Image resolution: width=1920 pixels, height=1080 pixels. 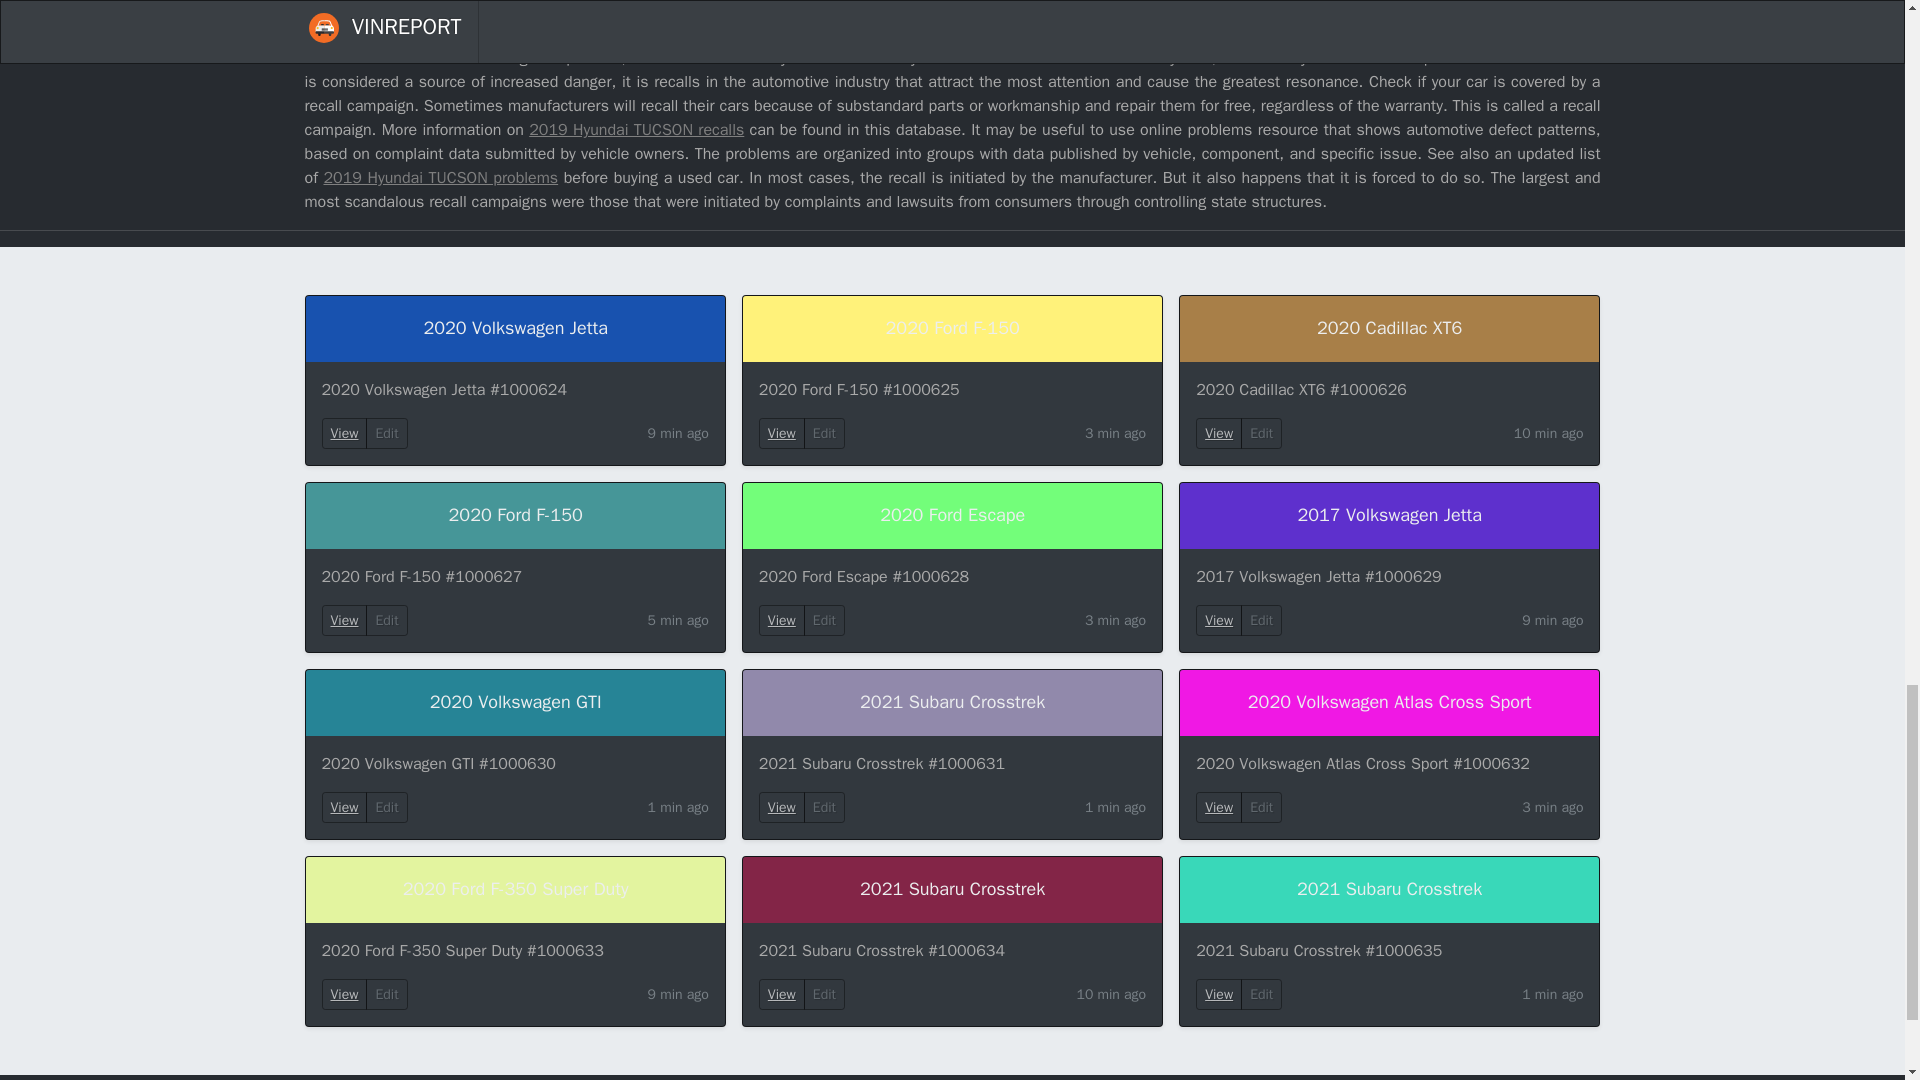 What do you see at coordinates (636, 130) in the screenshot?
I see `2019 Hyundai TUCSON recalls` at bounding box center [636, 130].